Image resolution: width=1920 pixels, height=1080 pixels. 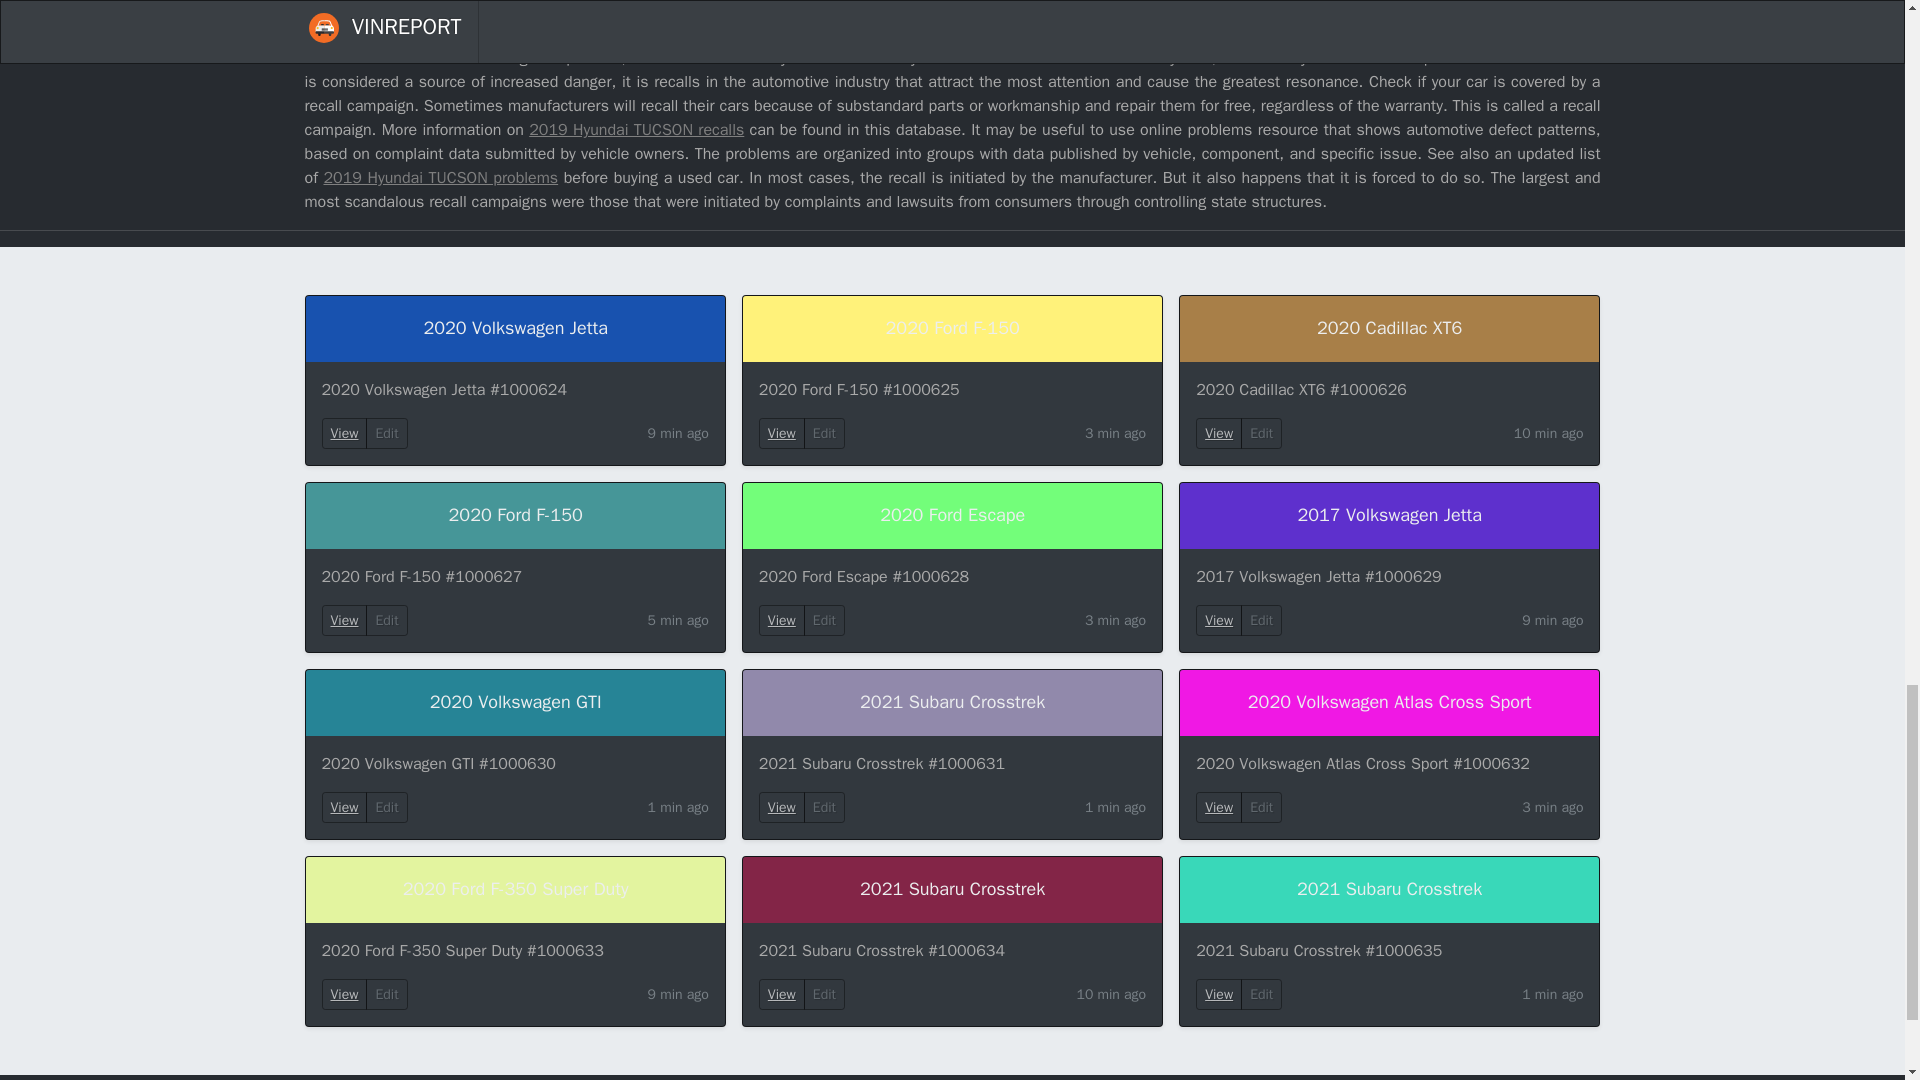 What do you see at coordinates (636, 130) in the screenshot?
I see `2019 Hyundai TUCSON recalls` at bounding box center [636, 130].